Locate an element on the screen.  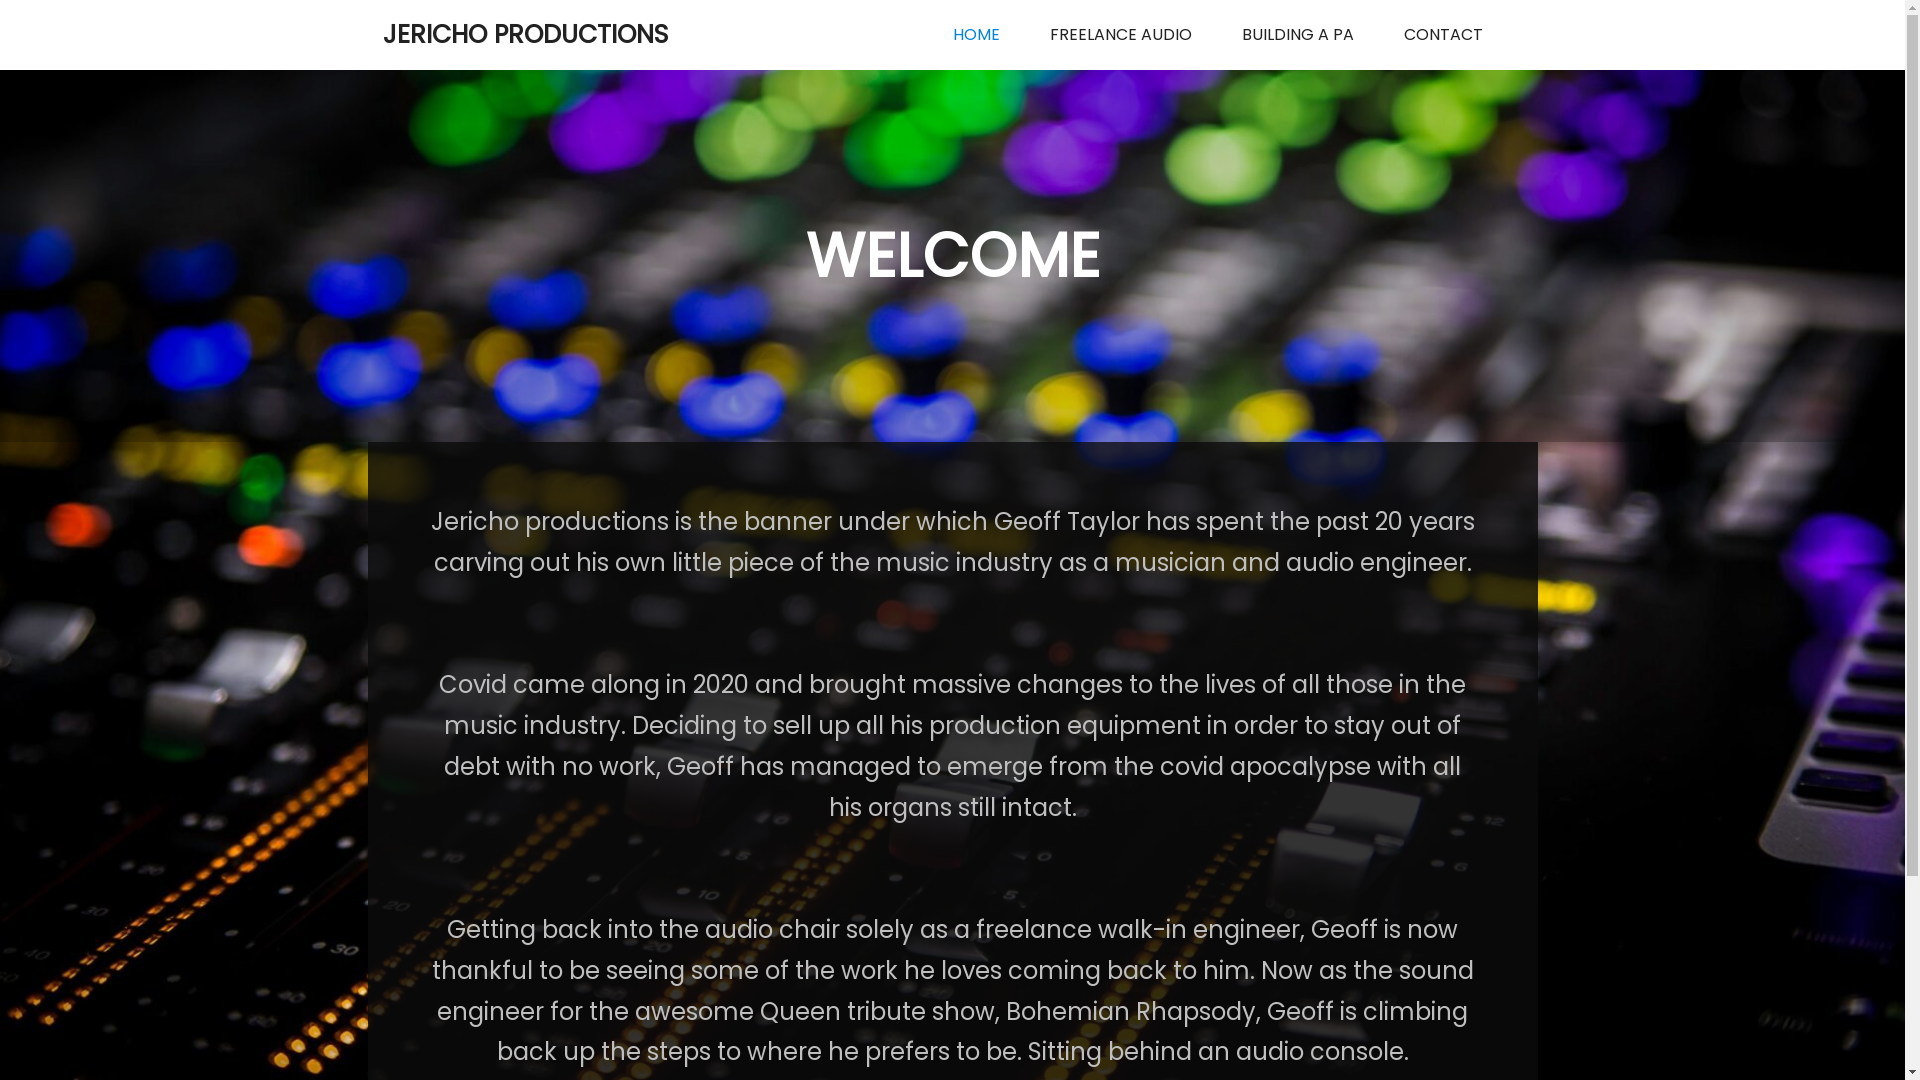
CONTACT is located at coordinates (1442, 35).